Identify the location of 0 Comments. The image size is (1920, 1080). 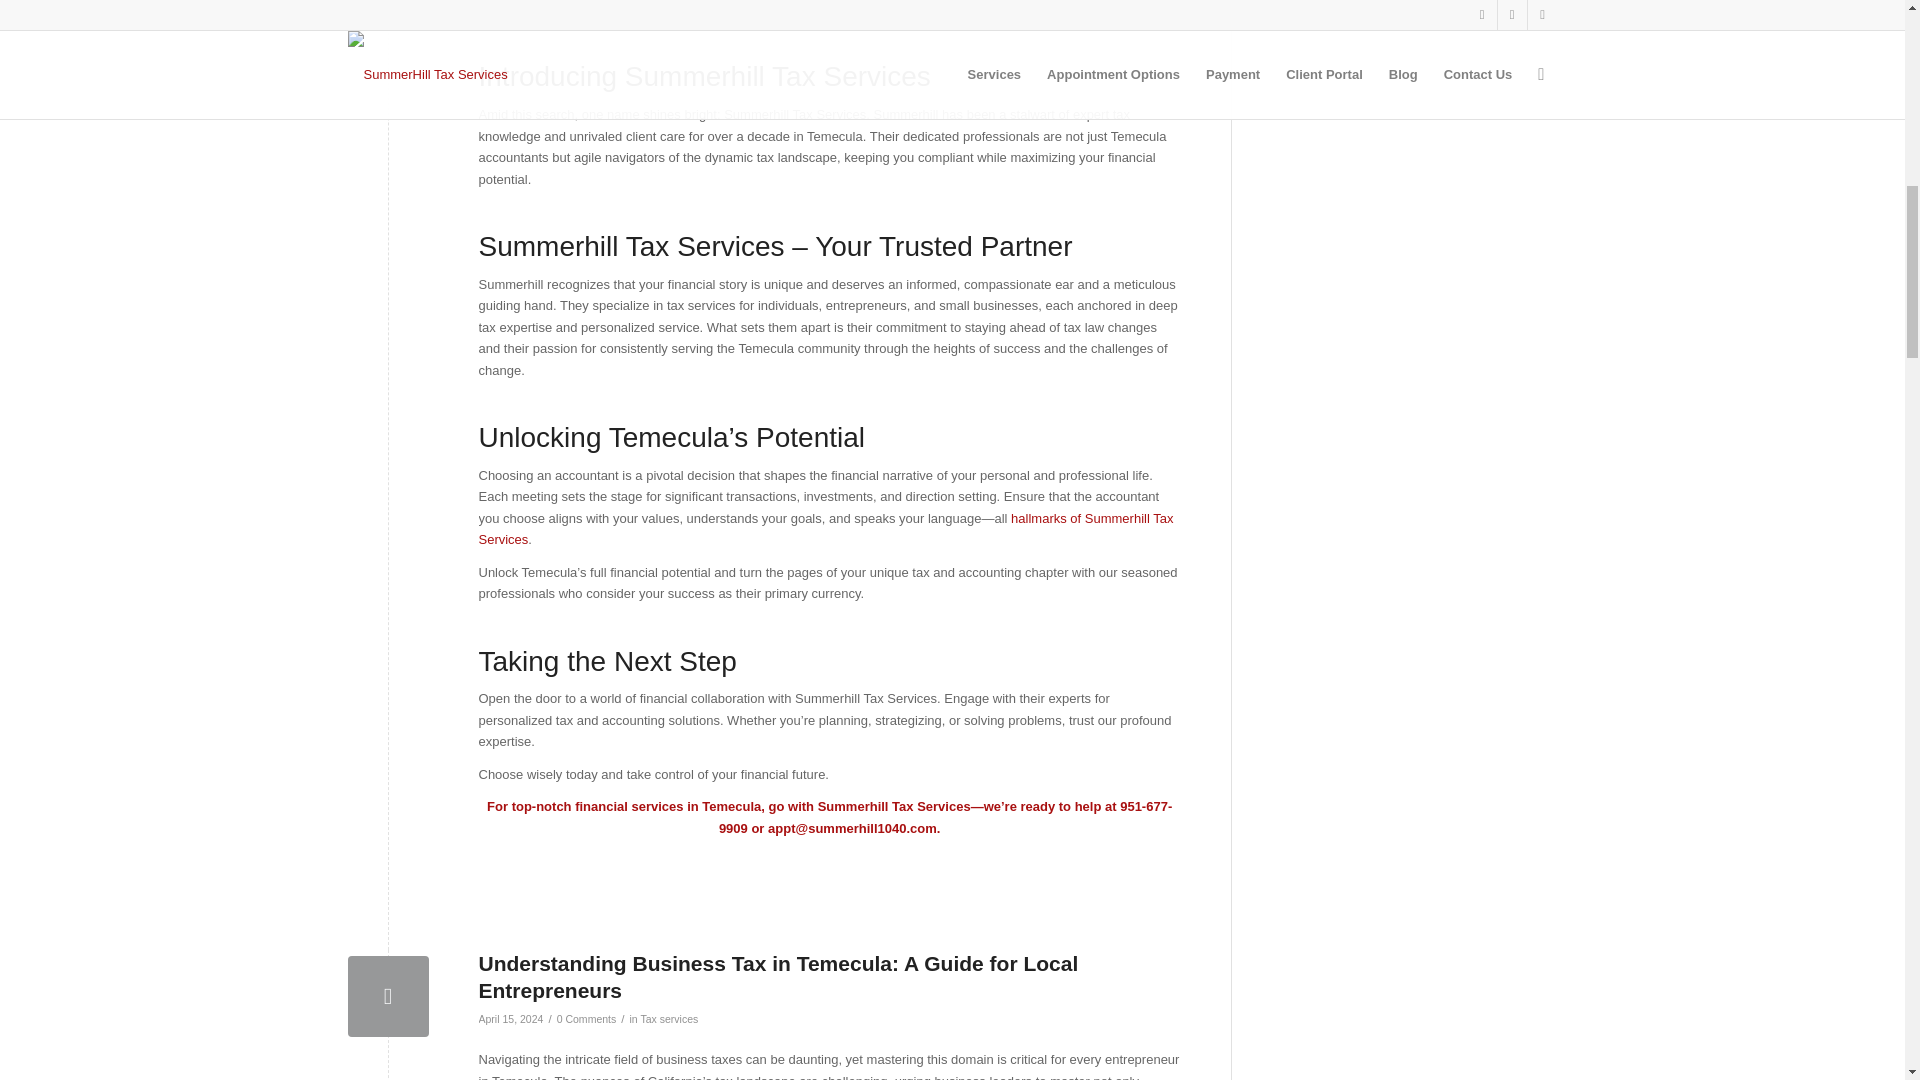
(586, 1018).